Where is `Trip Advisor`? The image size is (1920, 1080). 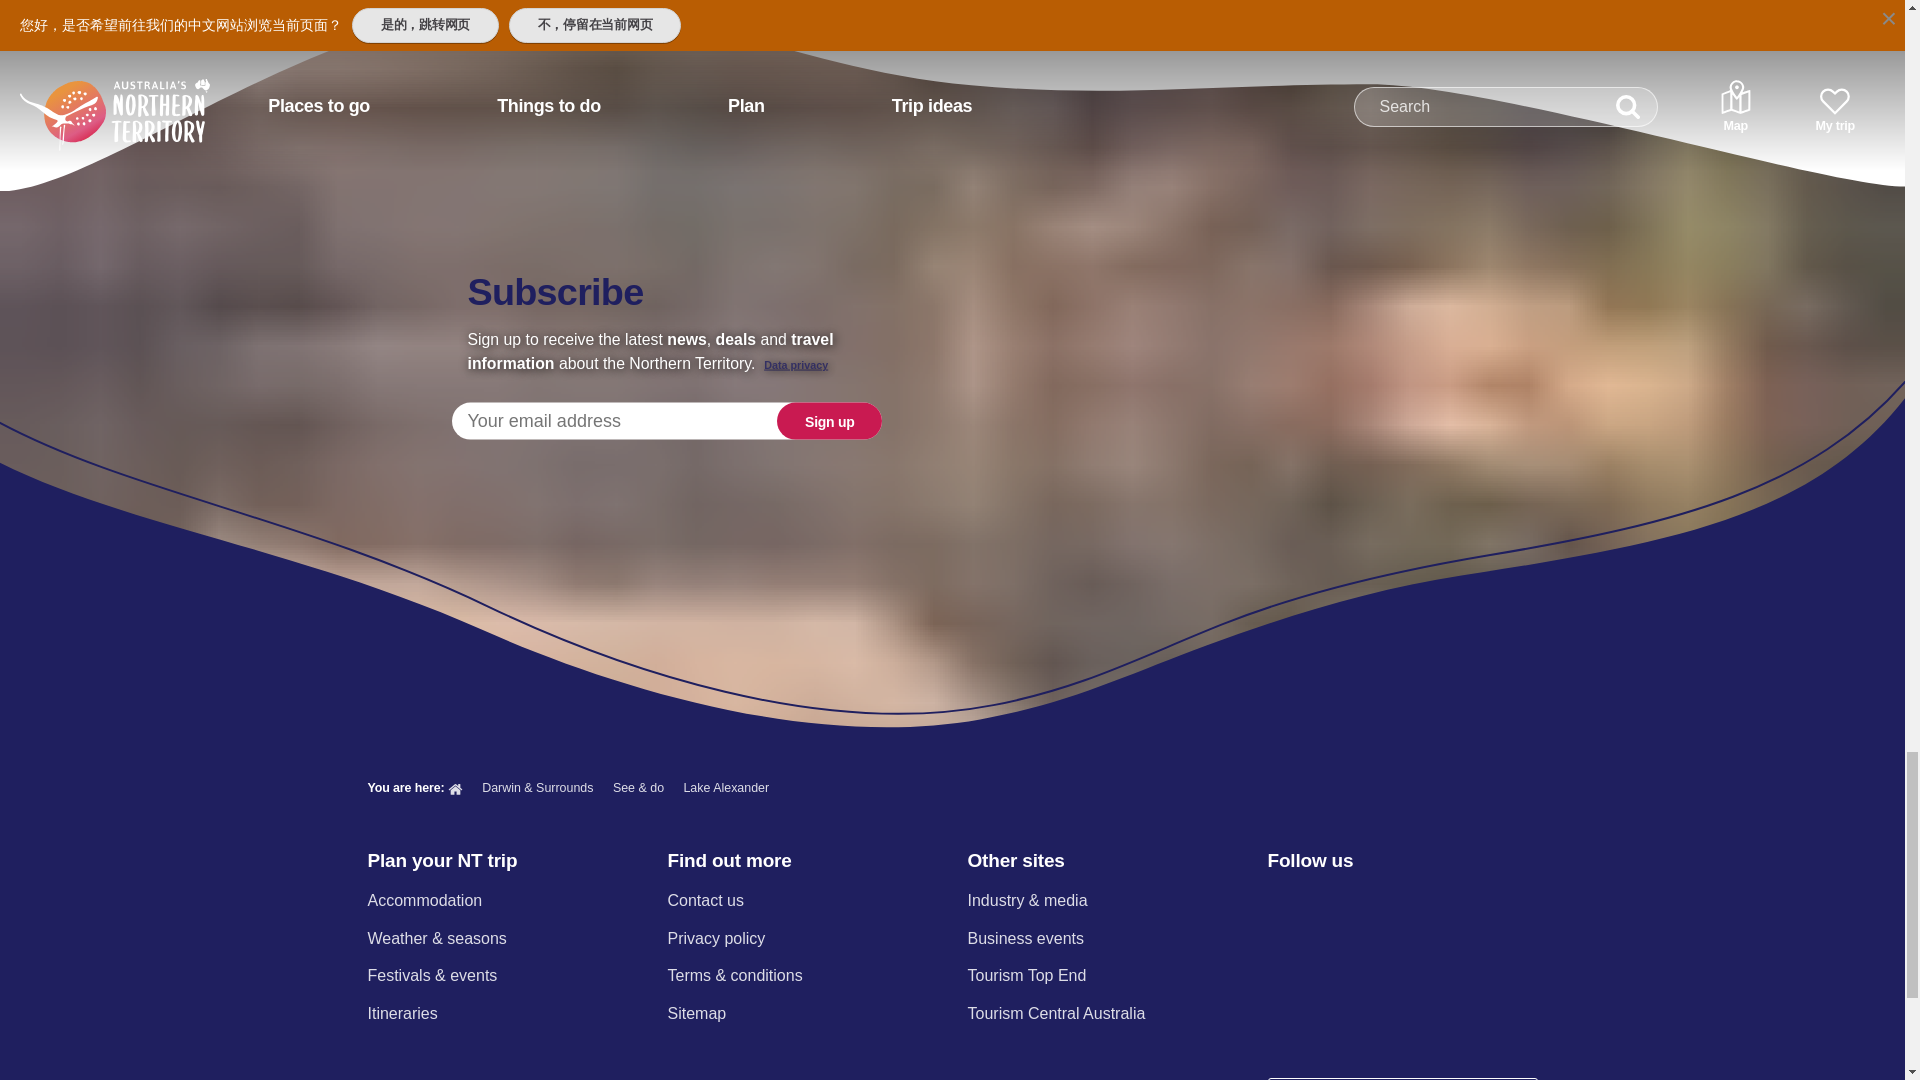 Trip Advisor is located at coordinates (1490, 902).